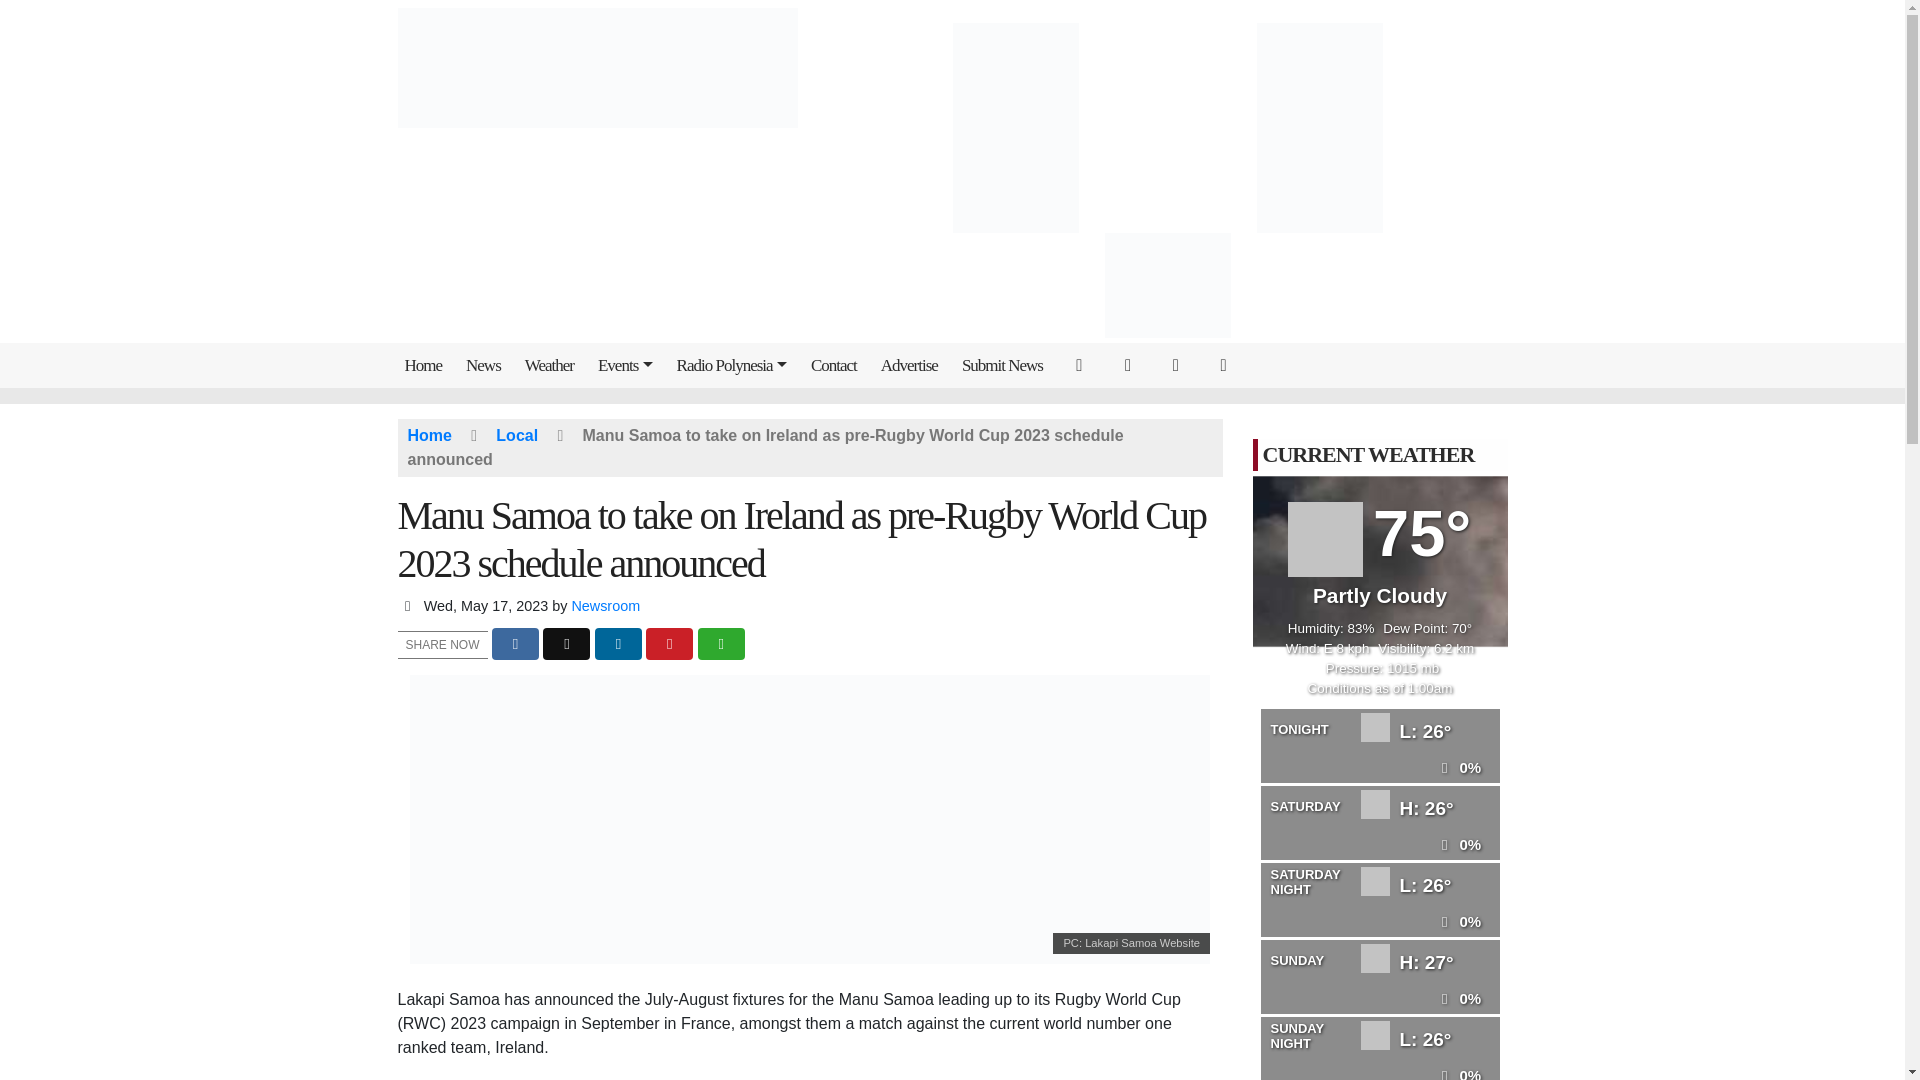 The height and width of the screenshot is (1080, 1920). I want to click on News, so click(487, 365).